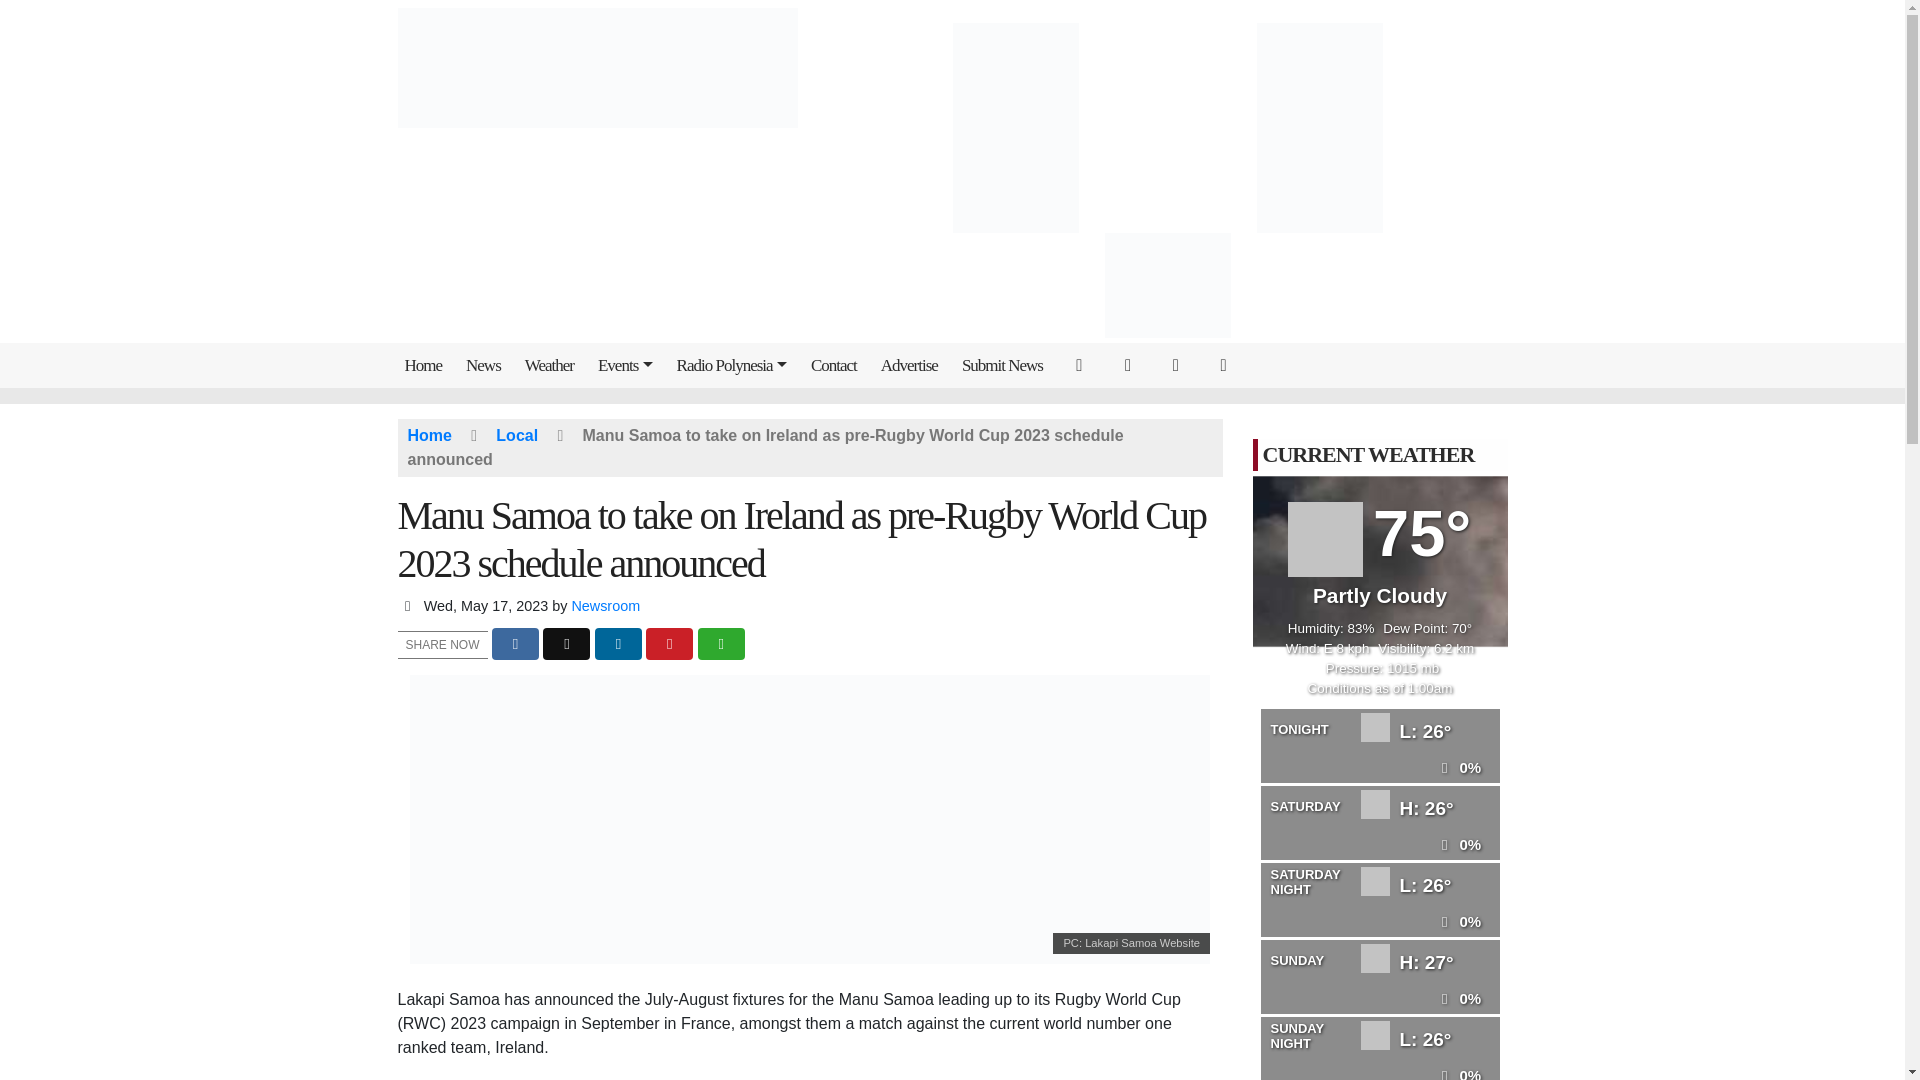 The height and width of the screenshot is (1080, 1920). I want to click on News, so click(487, 365).